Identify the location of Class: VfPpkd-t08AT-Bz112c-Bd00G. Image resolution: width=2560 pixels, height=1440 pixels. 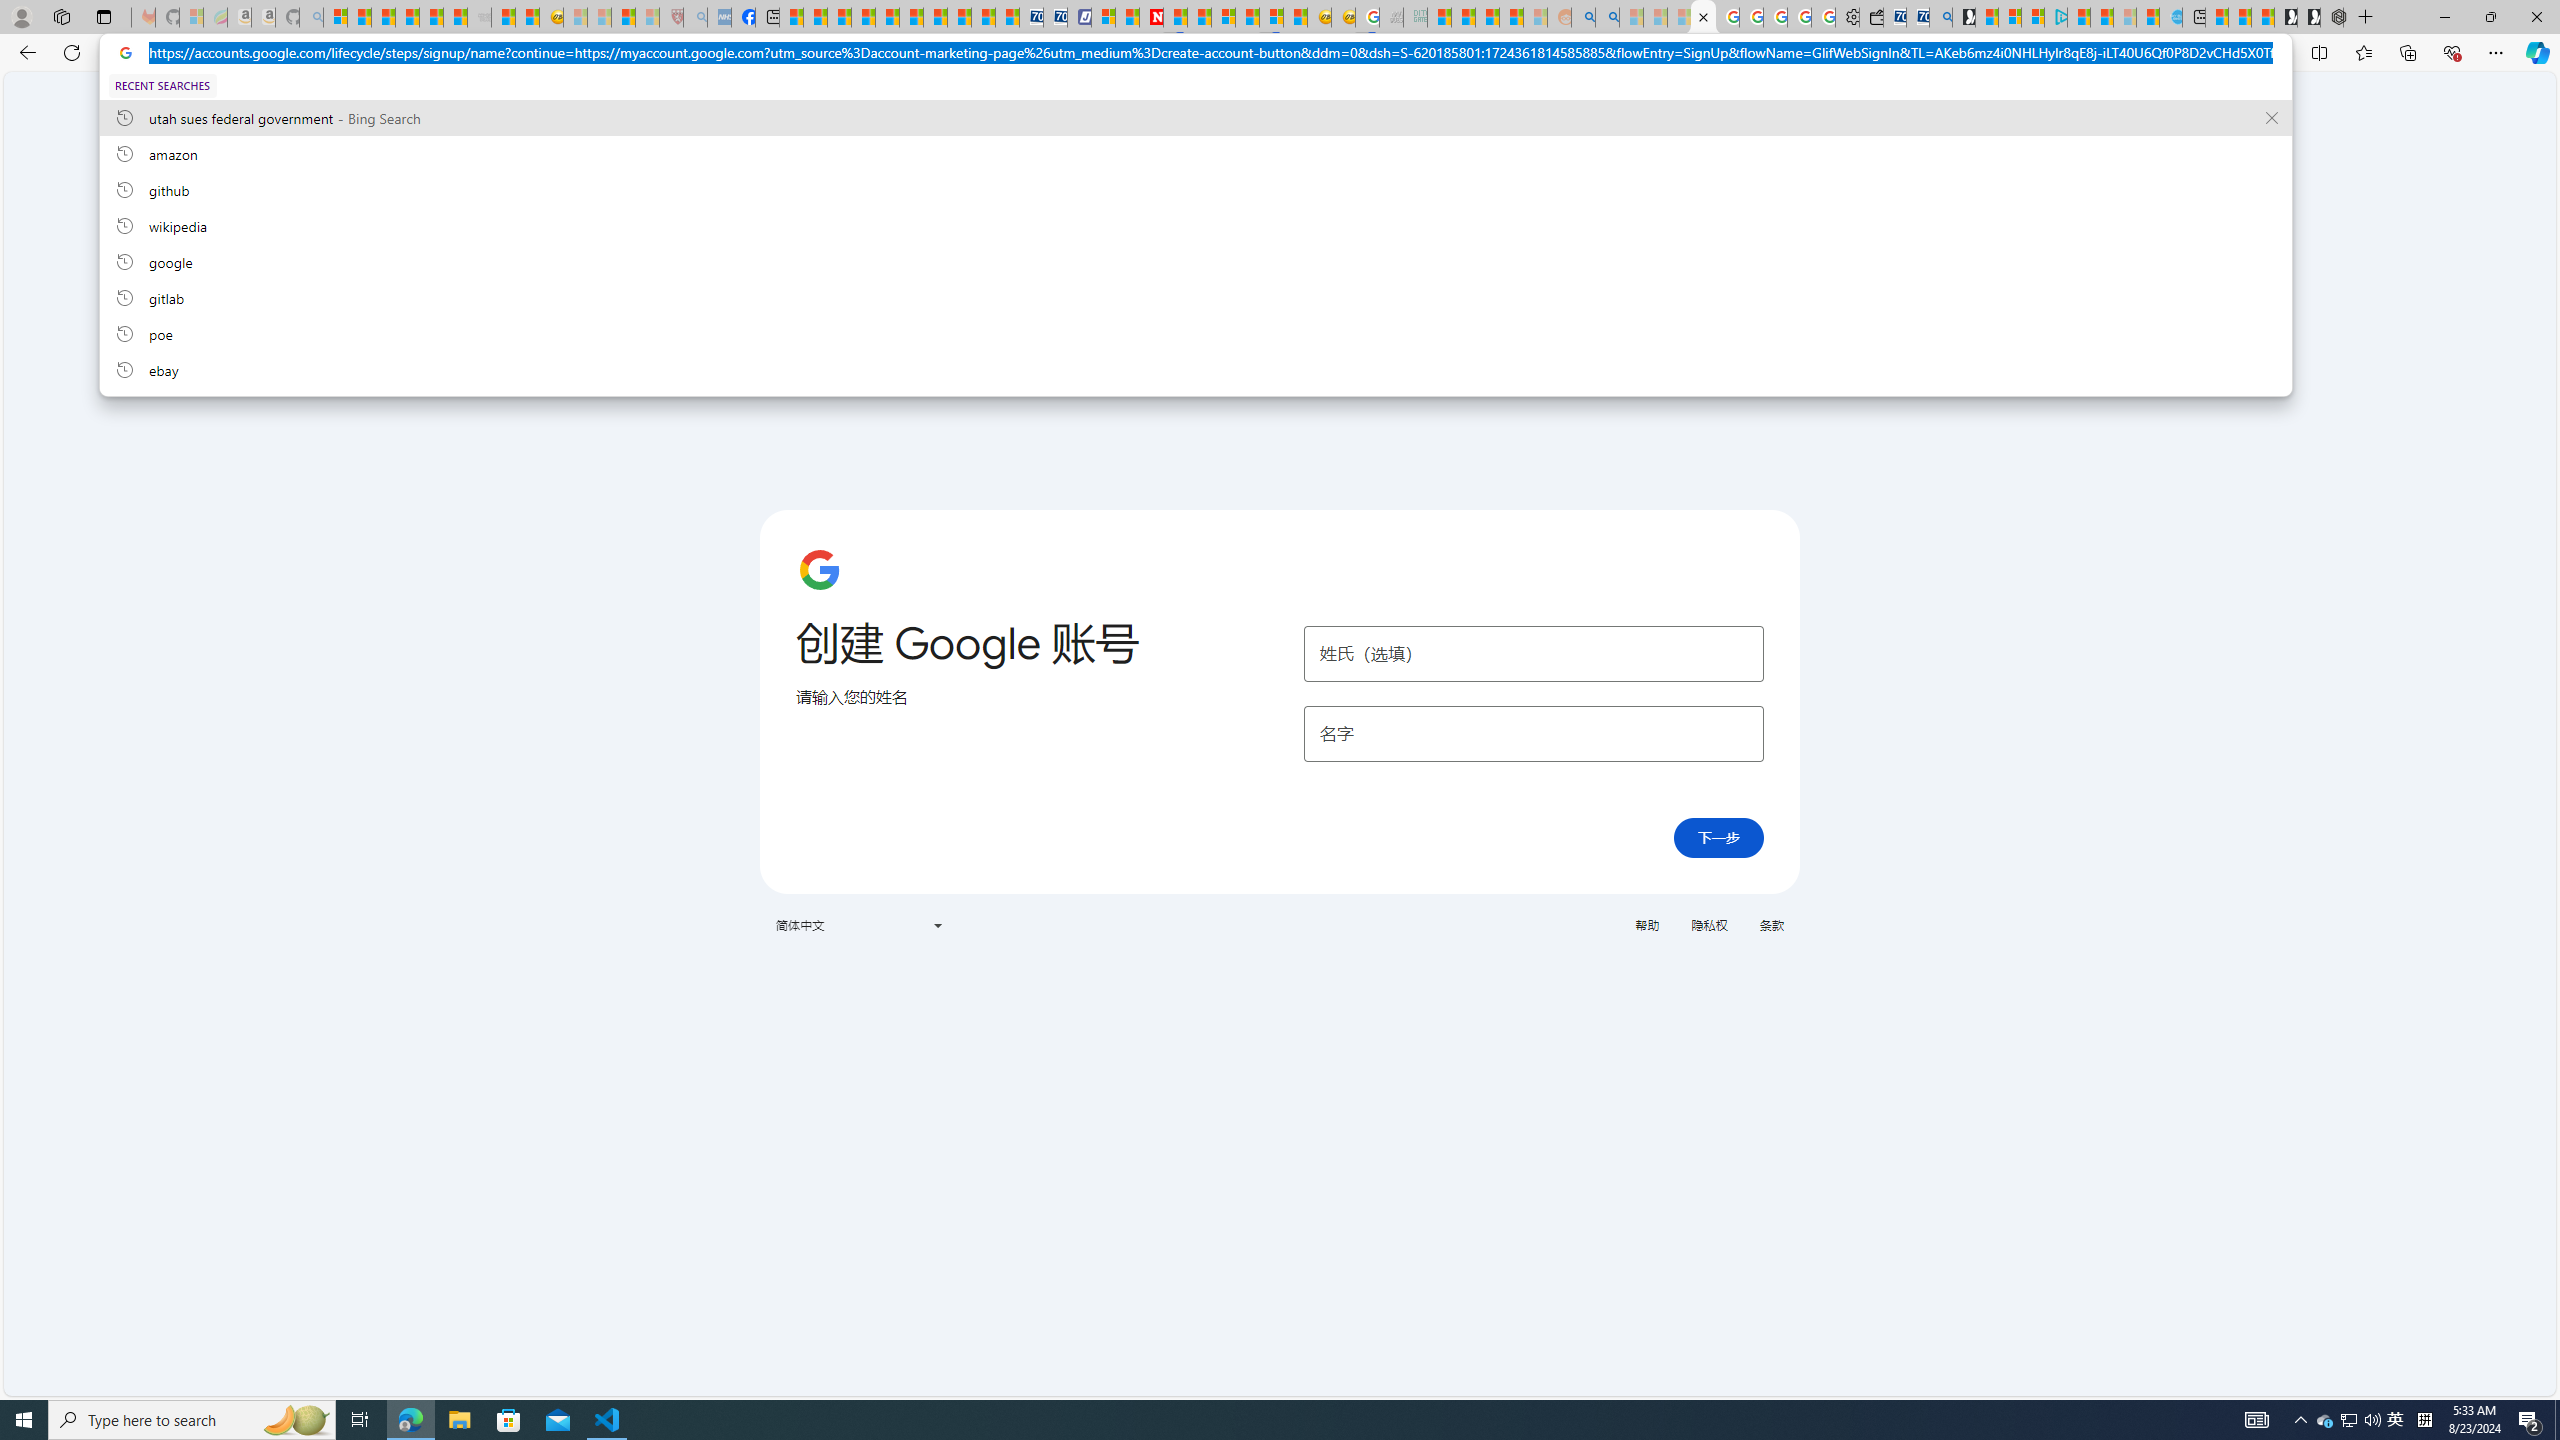
(936, 926).